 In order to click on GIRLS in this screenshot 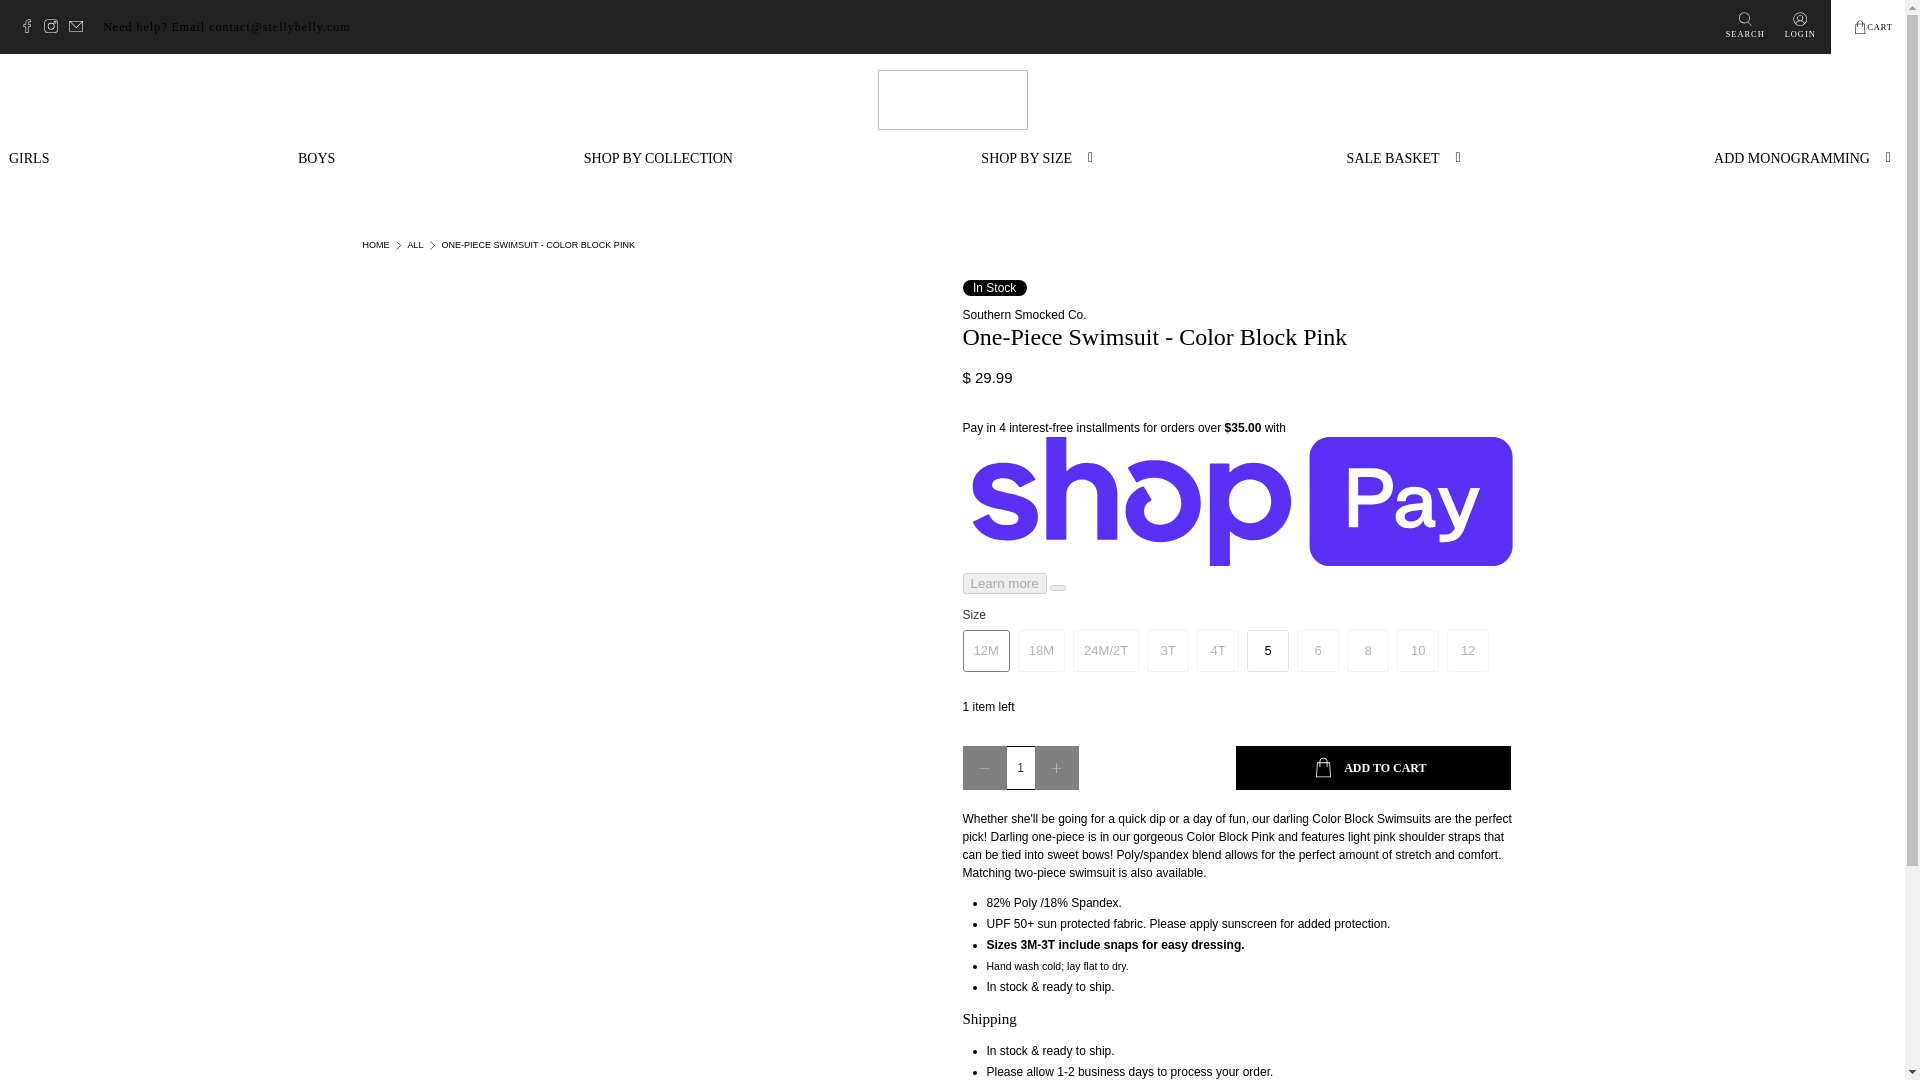, I will do `click(28, 158)`.